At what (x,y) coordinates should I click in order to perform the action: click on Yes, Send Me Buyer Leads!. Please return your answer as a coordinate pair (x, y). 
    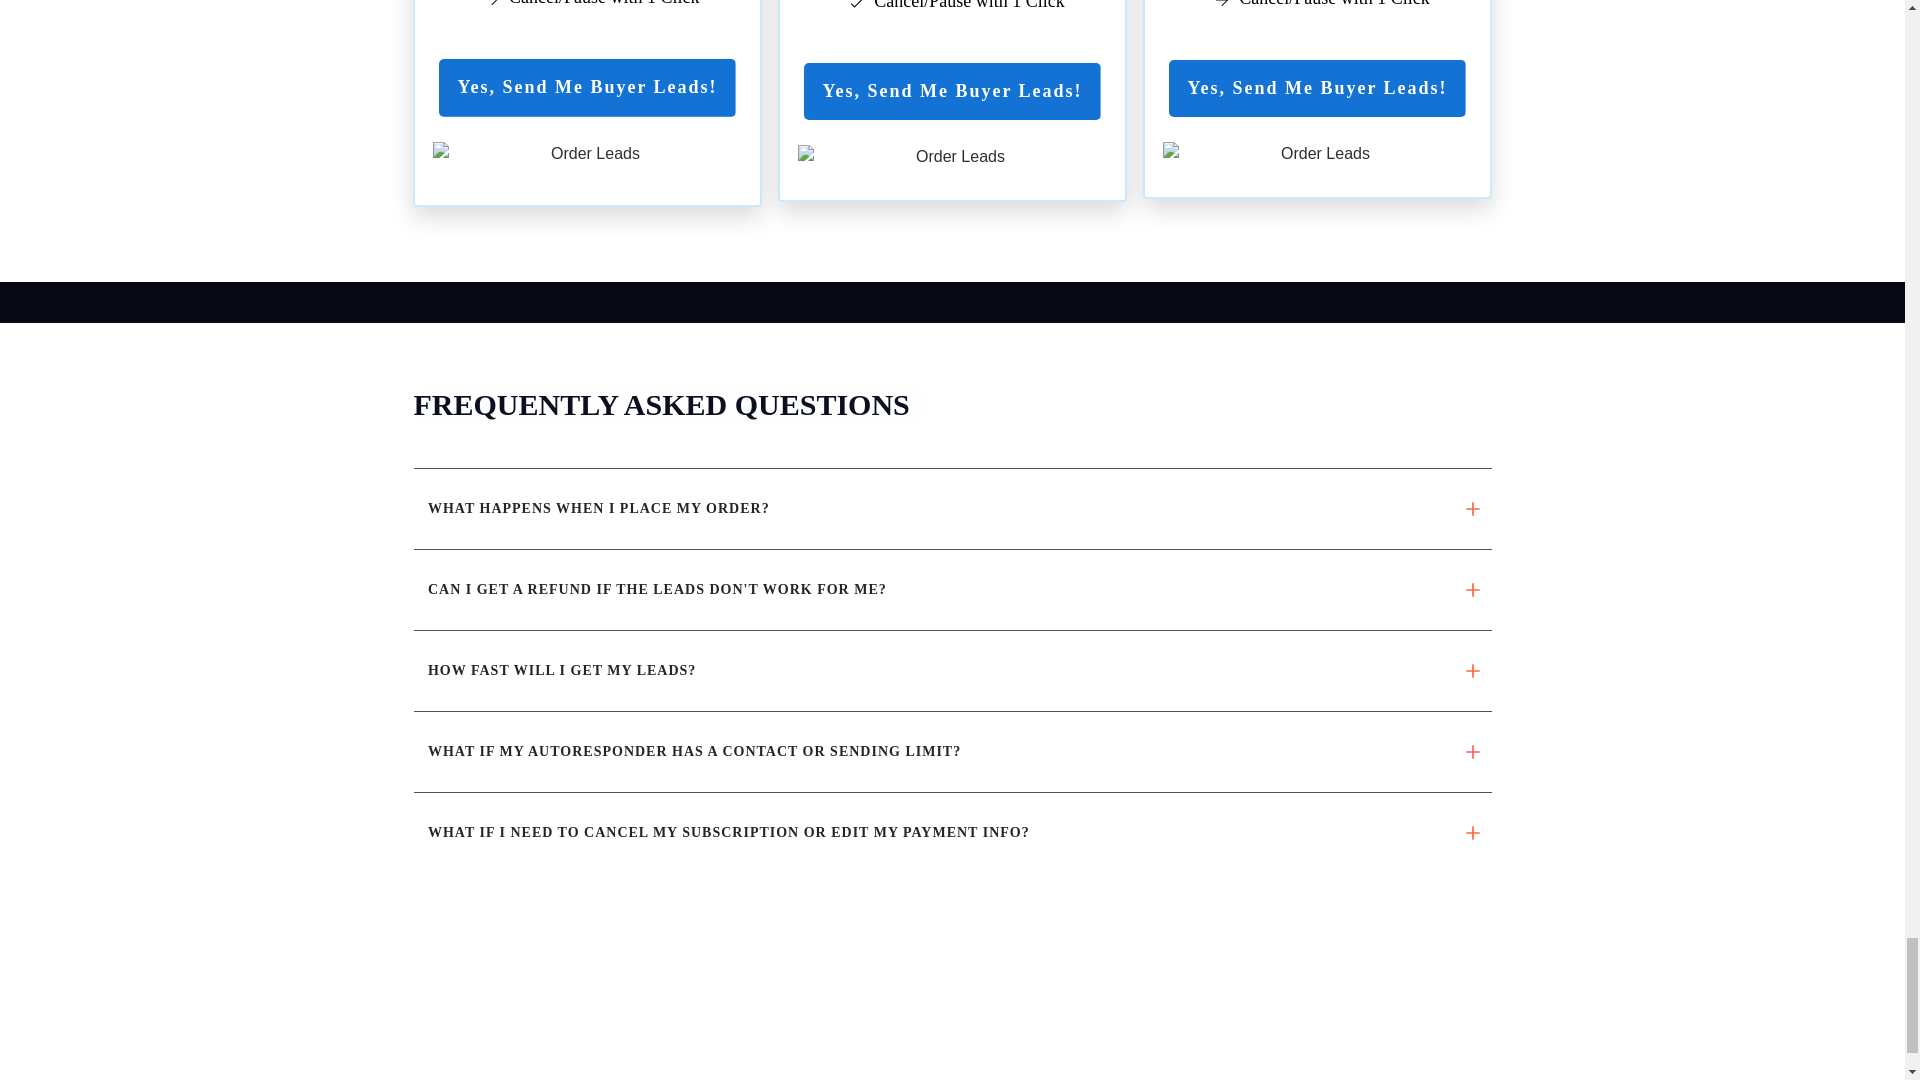
    Looking at the image, I should click on (1316, 88).